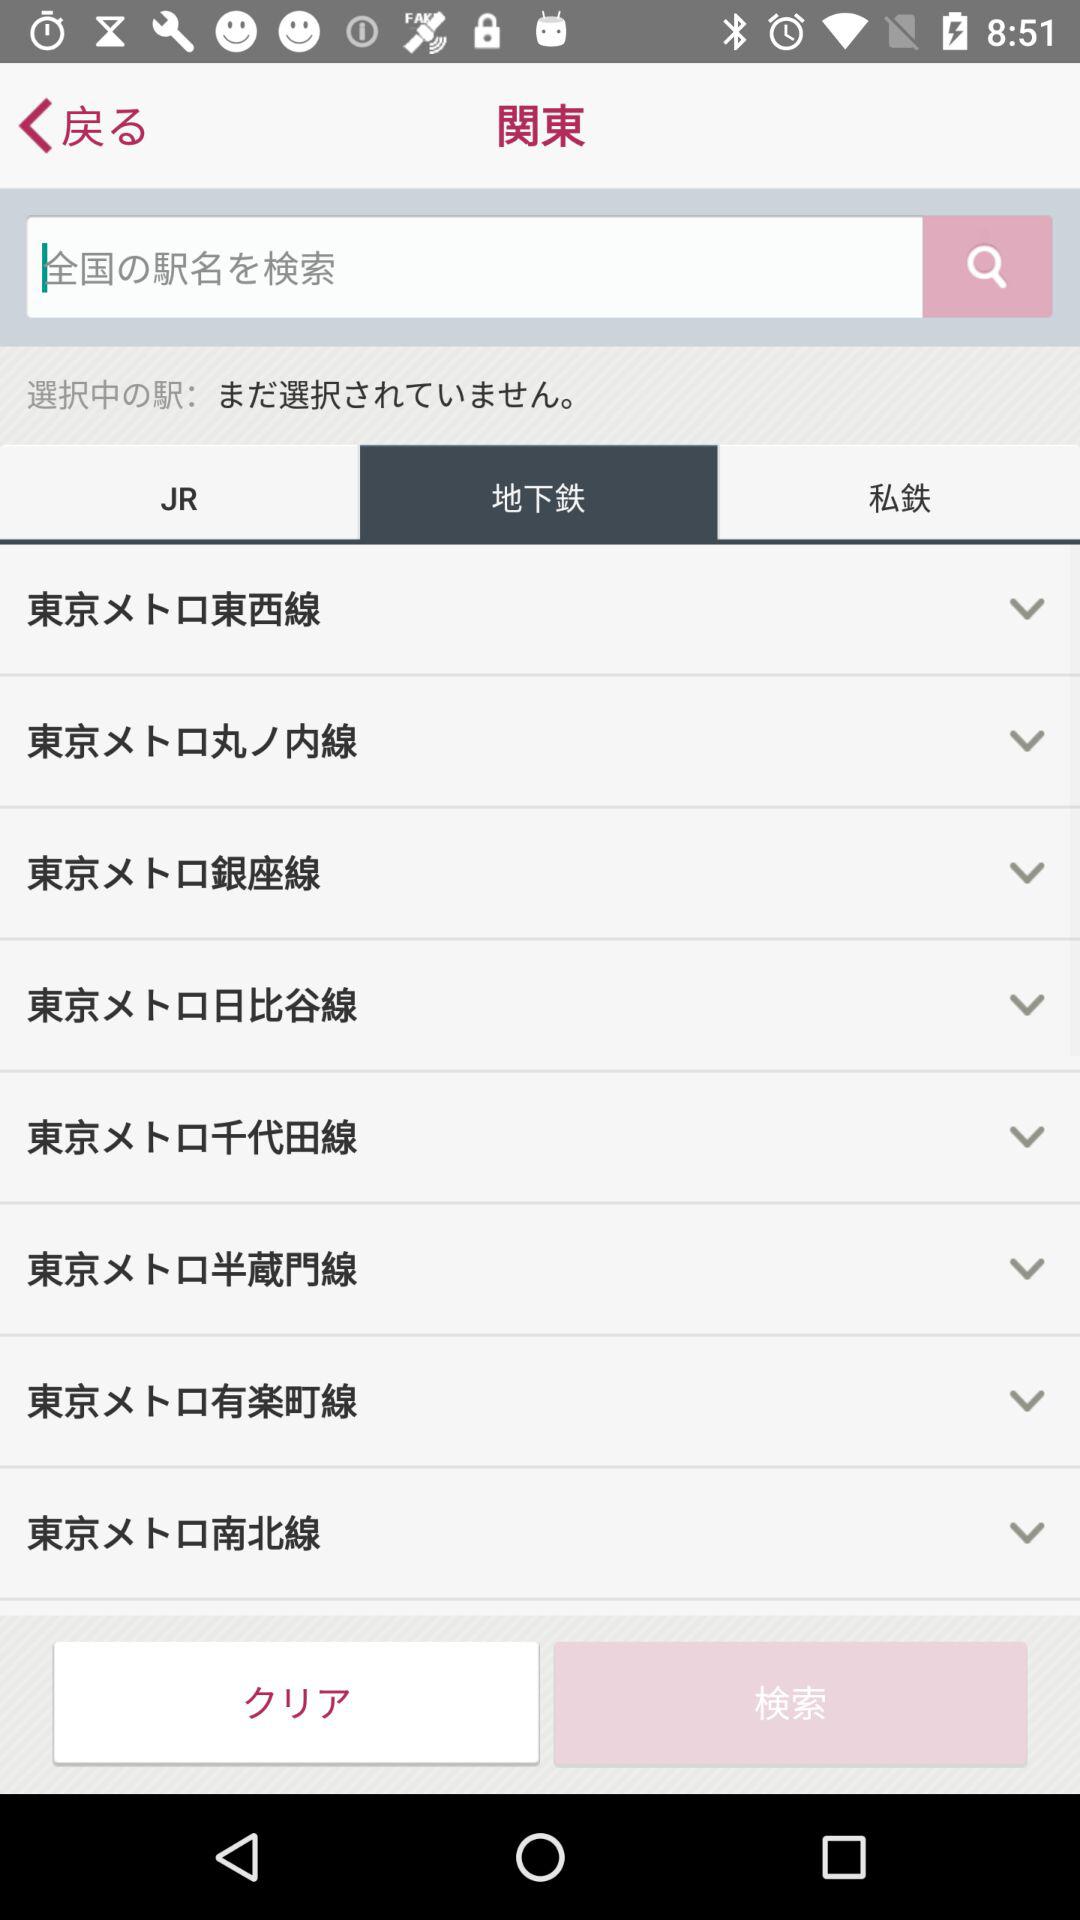 This screenshot has width=1080, height=1920. Describe the element at coordinates (82, 126) in the screenshot. I see `click the button on the top left corner of the web page` at that location.